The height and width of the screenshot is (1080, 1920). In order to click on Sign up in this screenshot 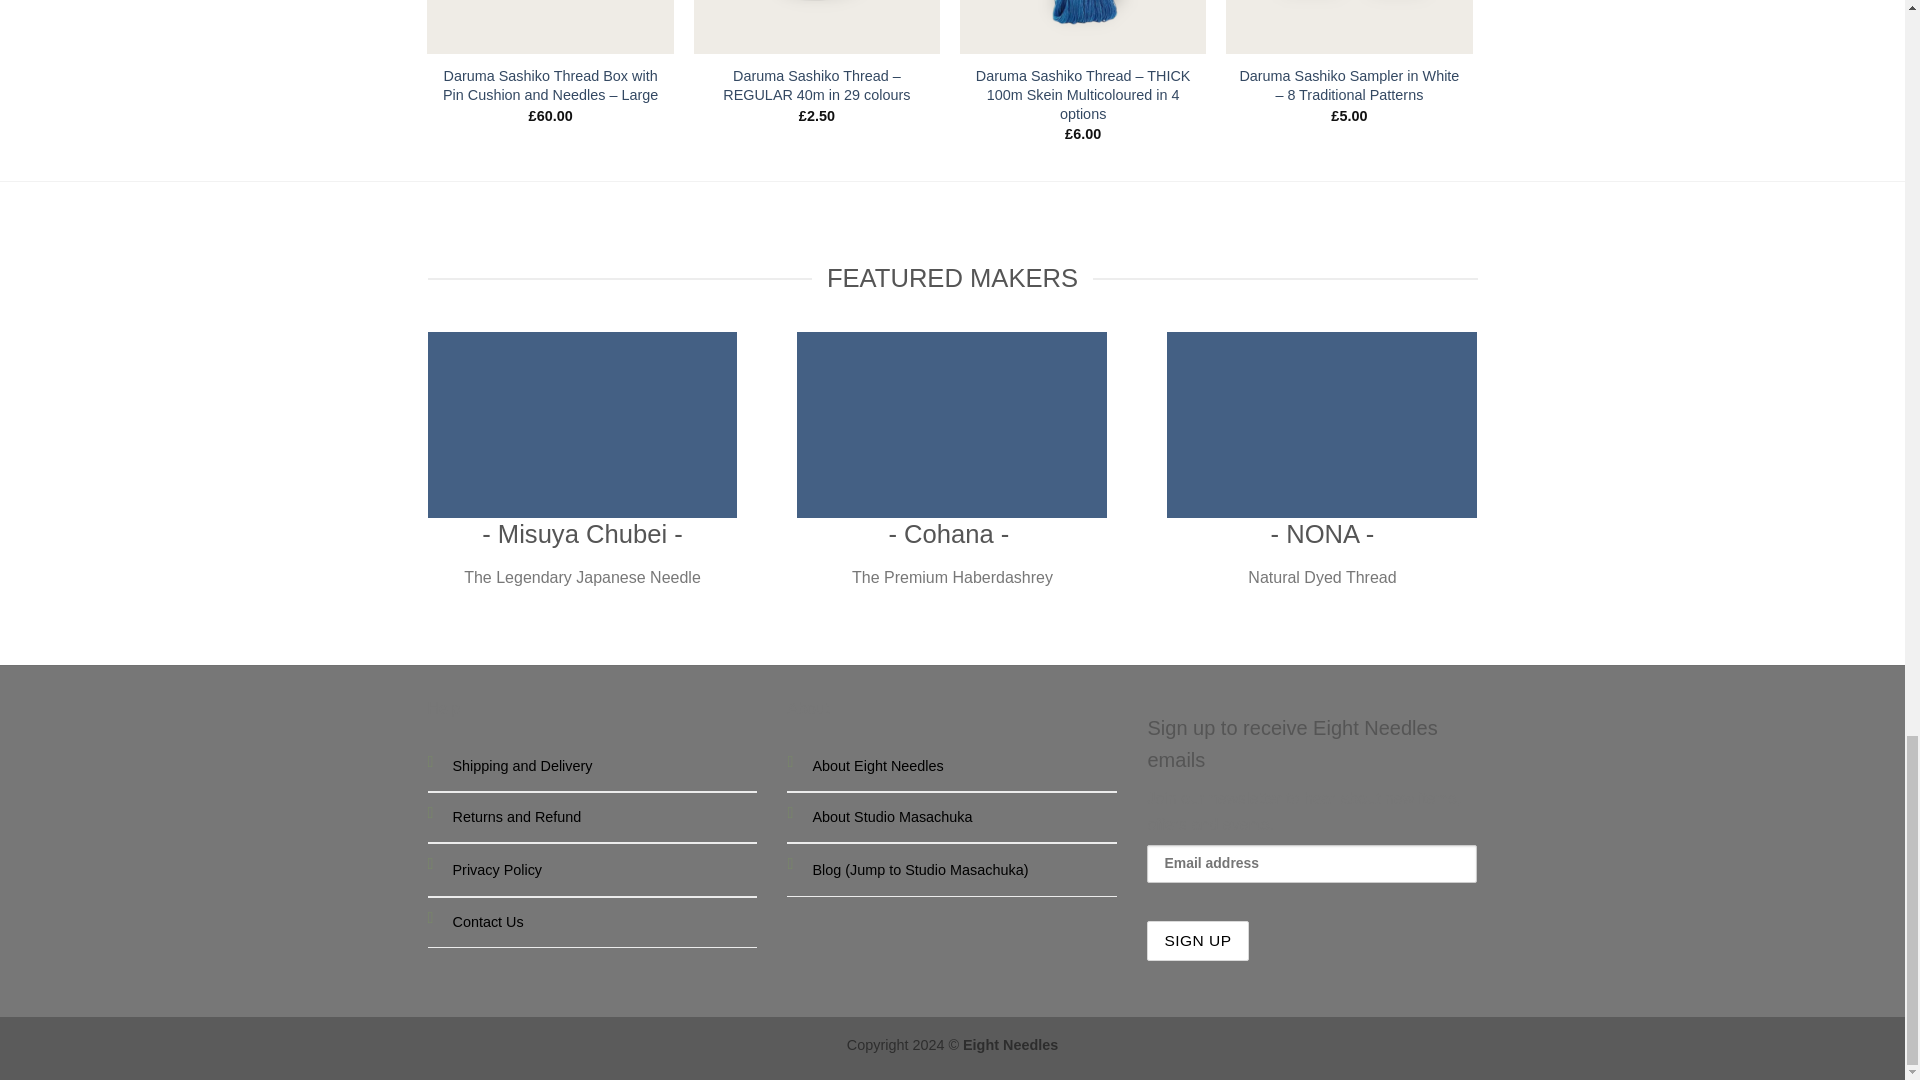, I will do `click(1197, 941)`.